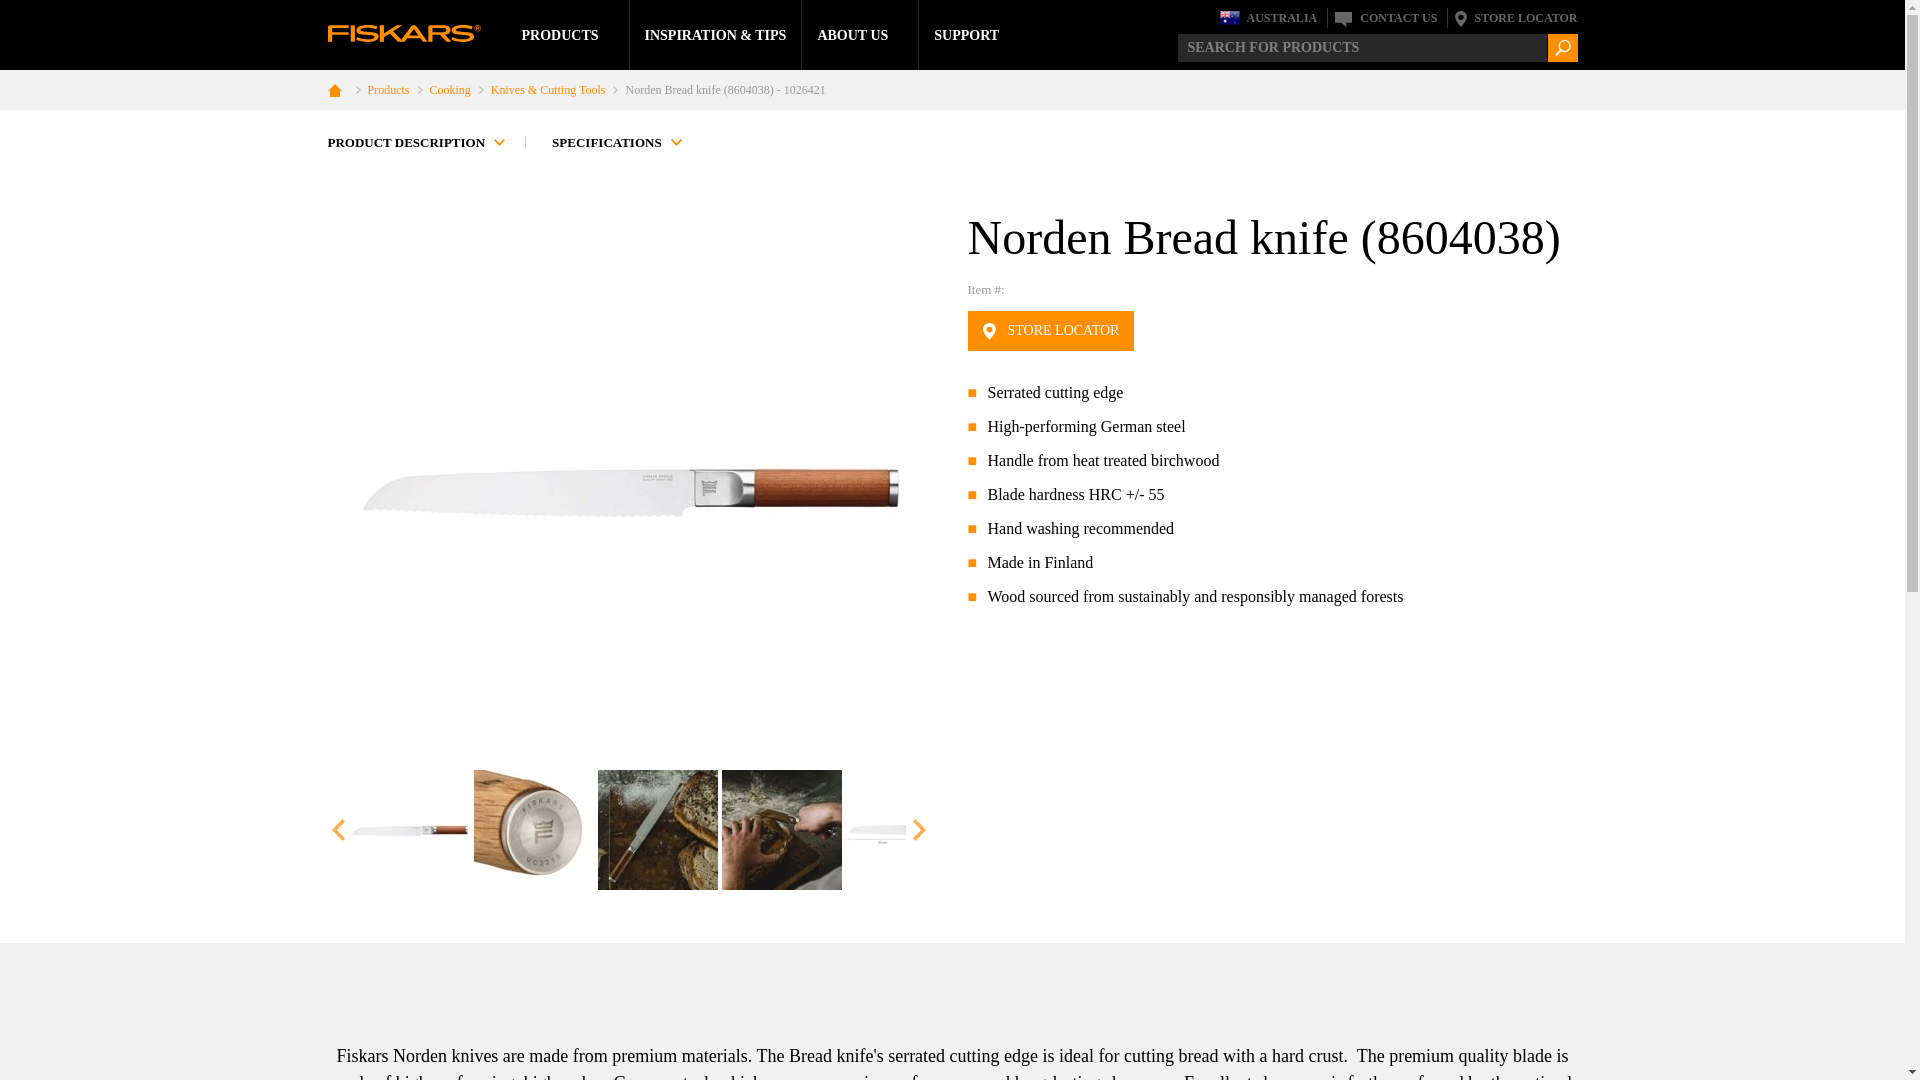 Image resolution: width=1920 pixels, height=1080 pixels. I want to click on Contact us, so click(1384, 18).